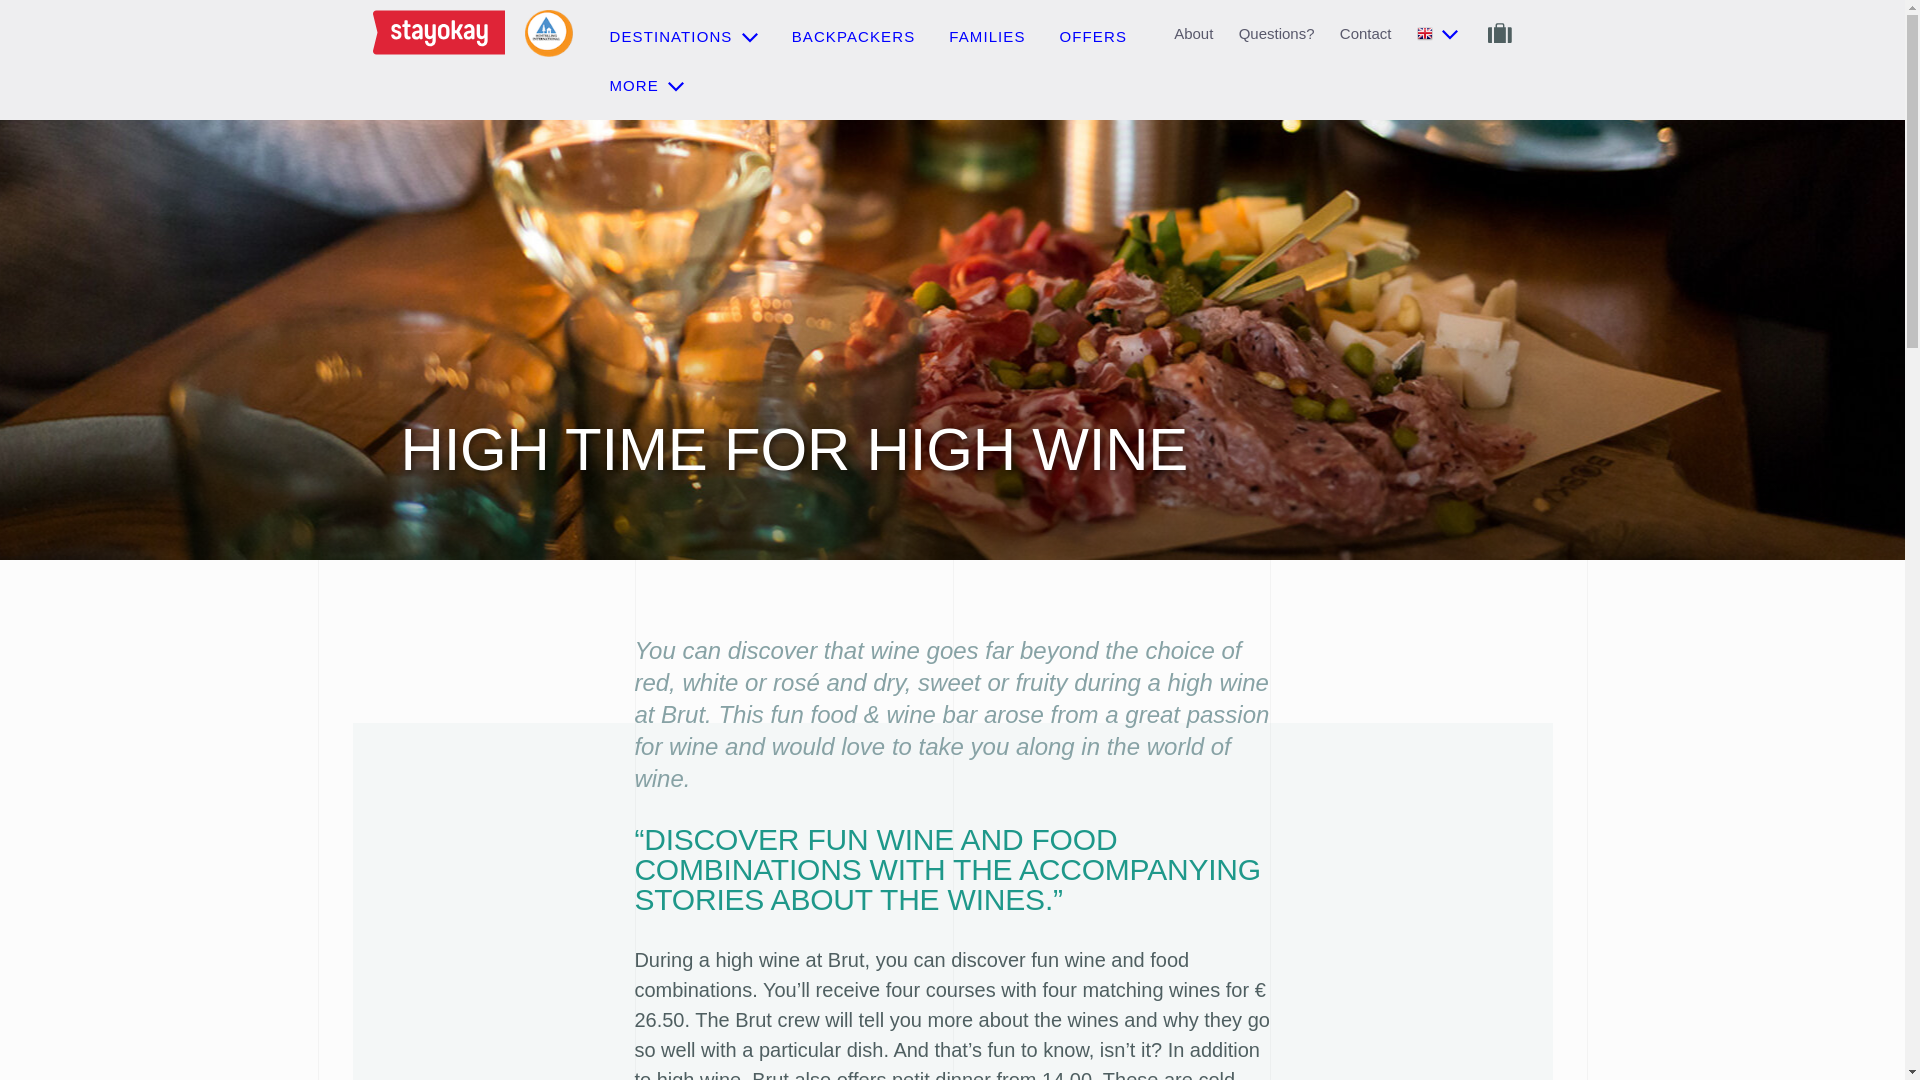 The height and width of the screenshot is (1080, 1920). What do you see at coordinates (648, 84) in the screenshot?
I see `MORE` at bounding box center [648, 84].